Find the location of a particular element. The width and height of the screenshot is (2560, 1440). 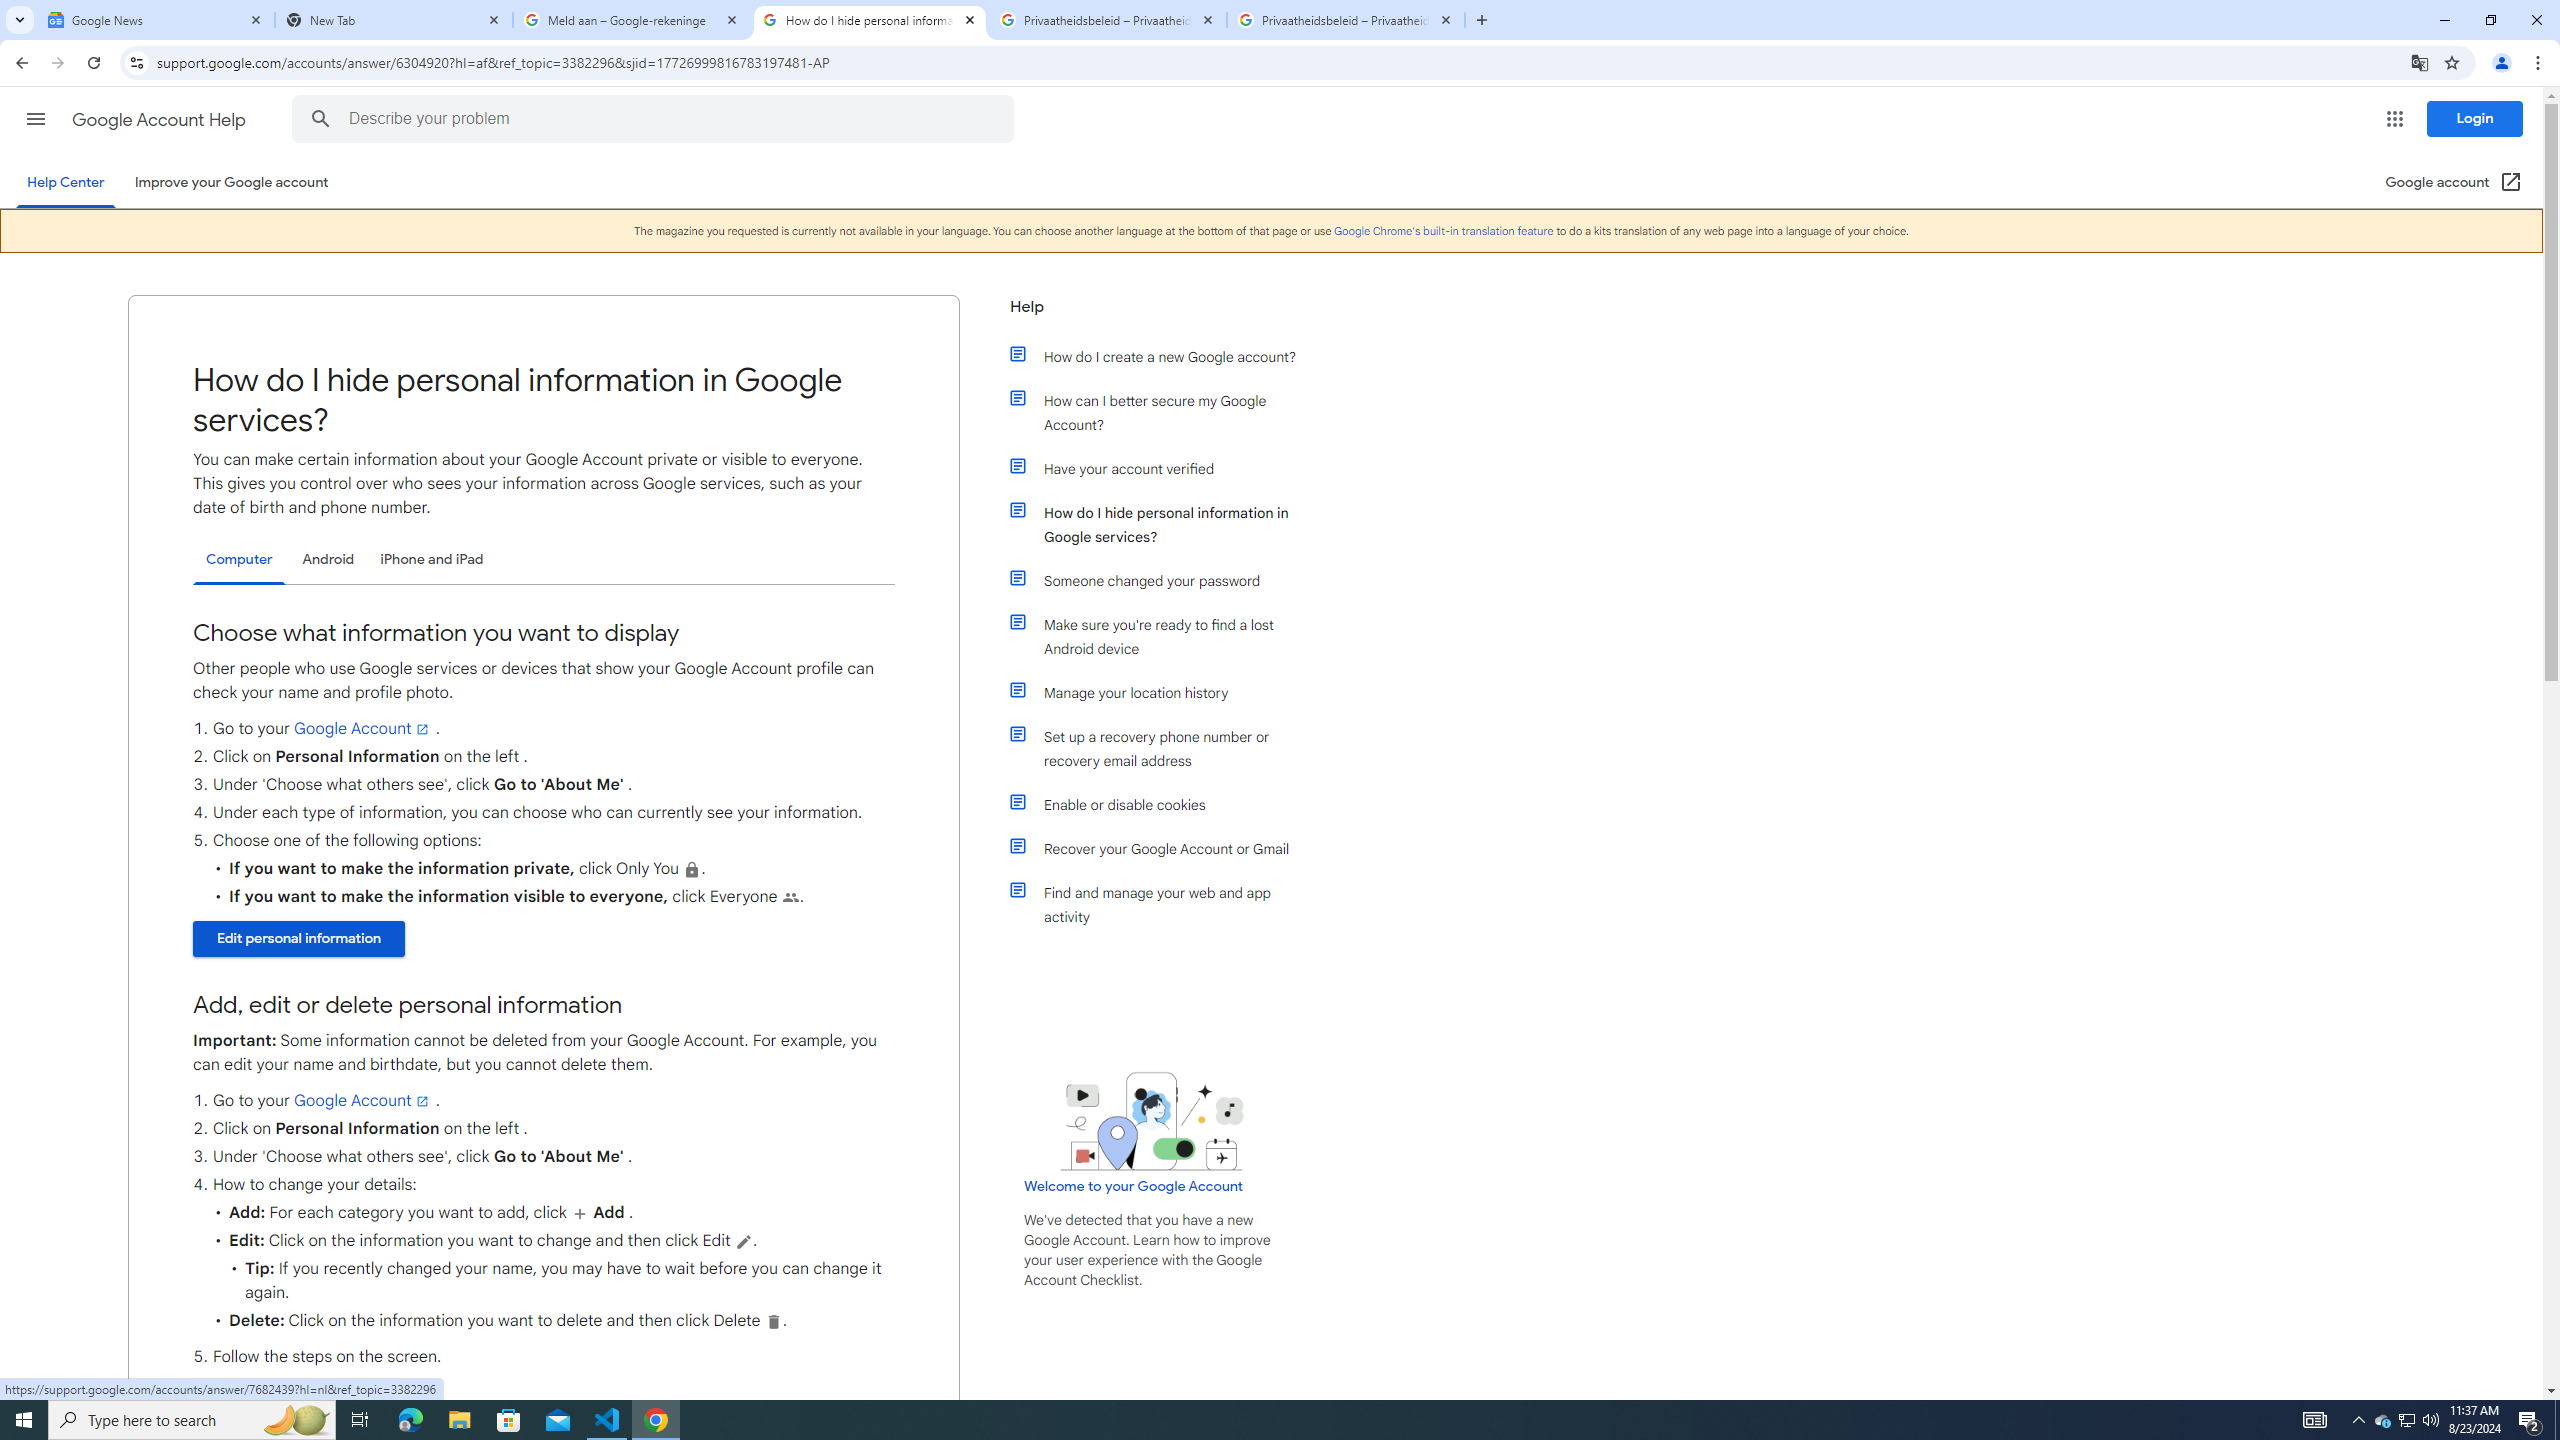

Describe your problem is located at coordinates (656, 119).